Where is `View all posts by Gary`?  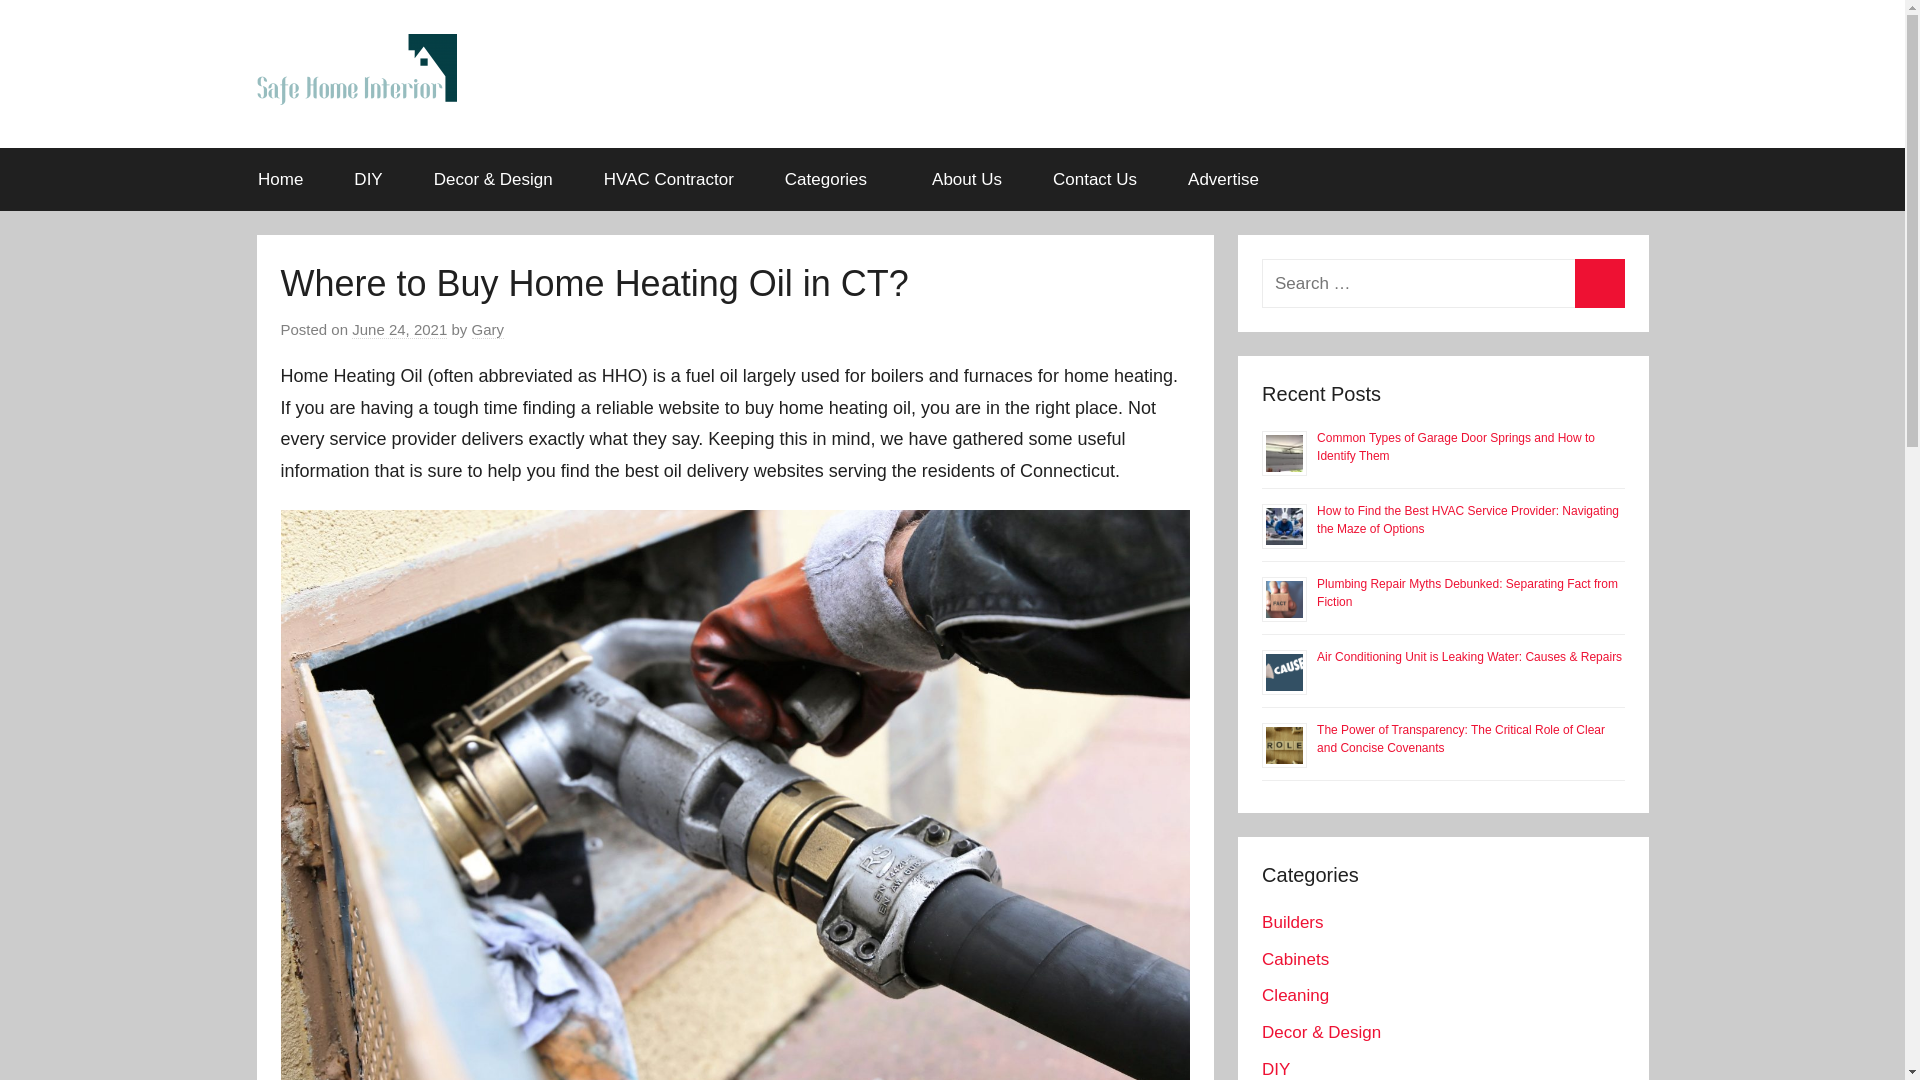 View all posts by Gary is located at coordinates (488, 330).